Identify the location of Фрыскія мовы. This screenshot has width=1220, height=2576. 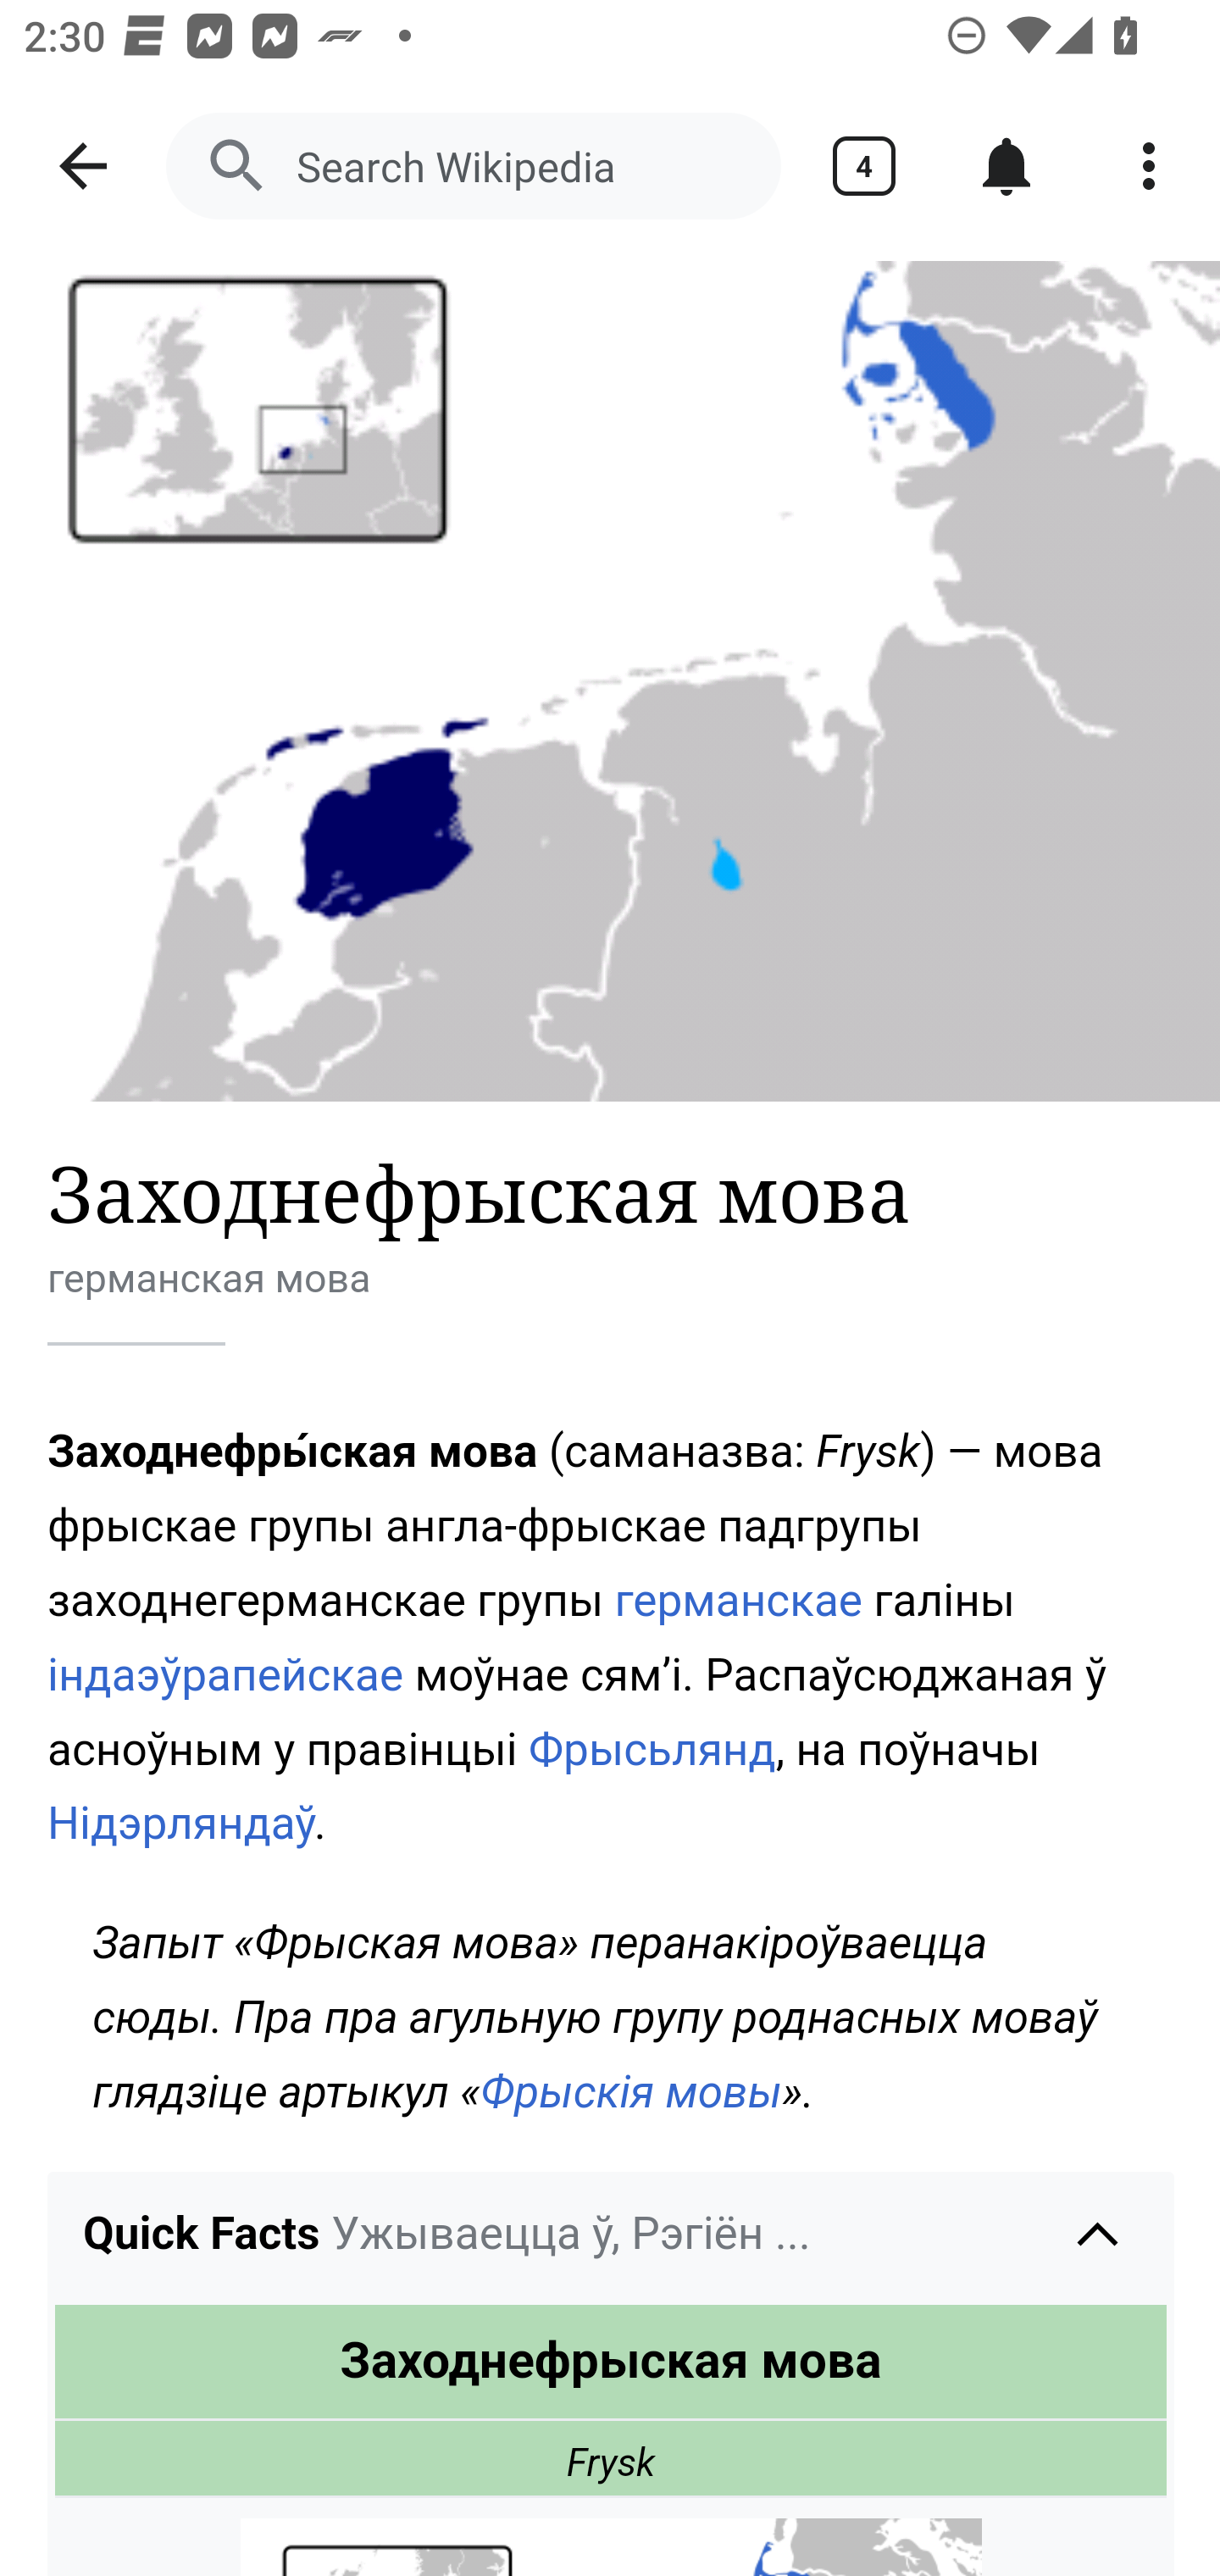
(632, 2091).